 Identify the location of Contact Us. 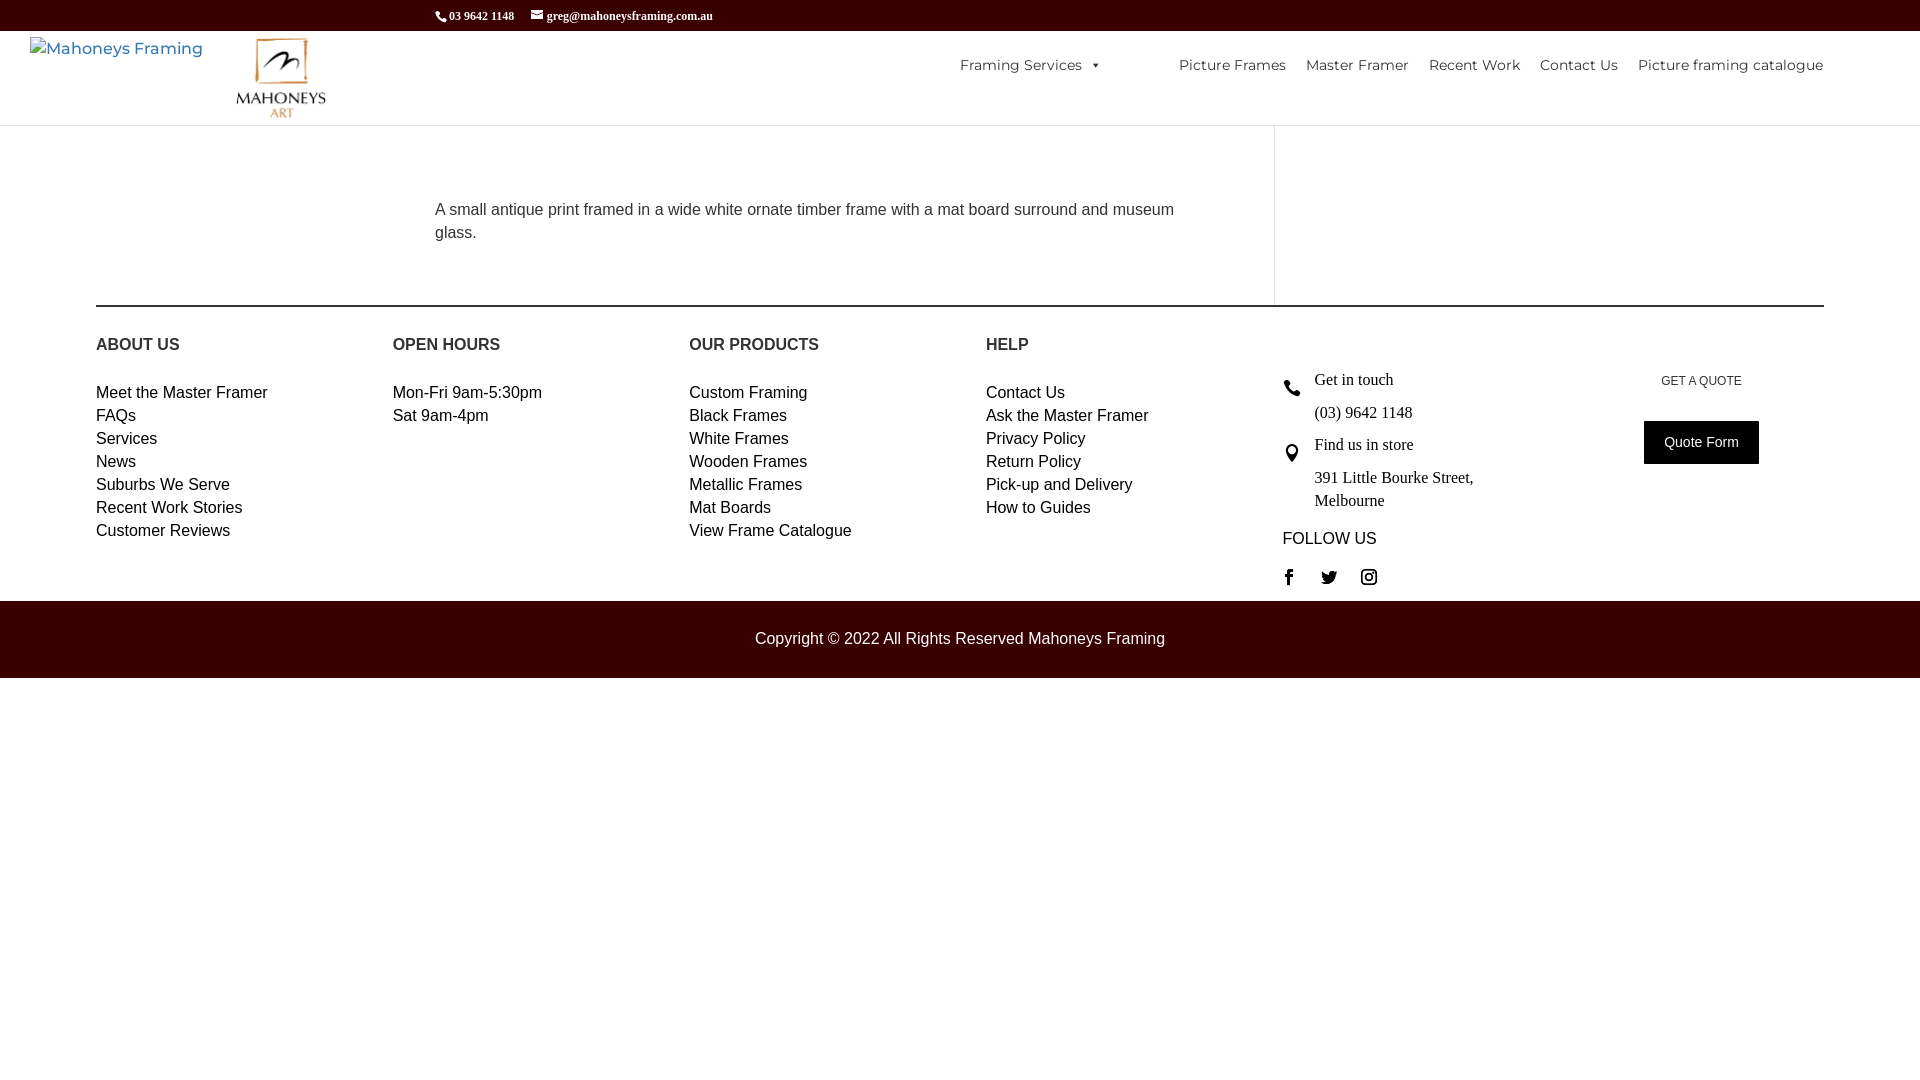
(1579, 65).